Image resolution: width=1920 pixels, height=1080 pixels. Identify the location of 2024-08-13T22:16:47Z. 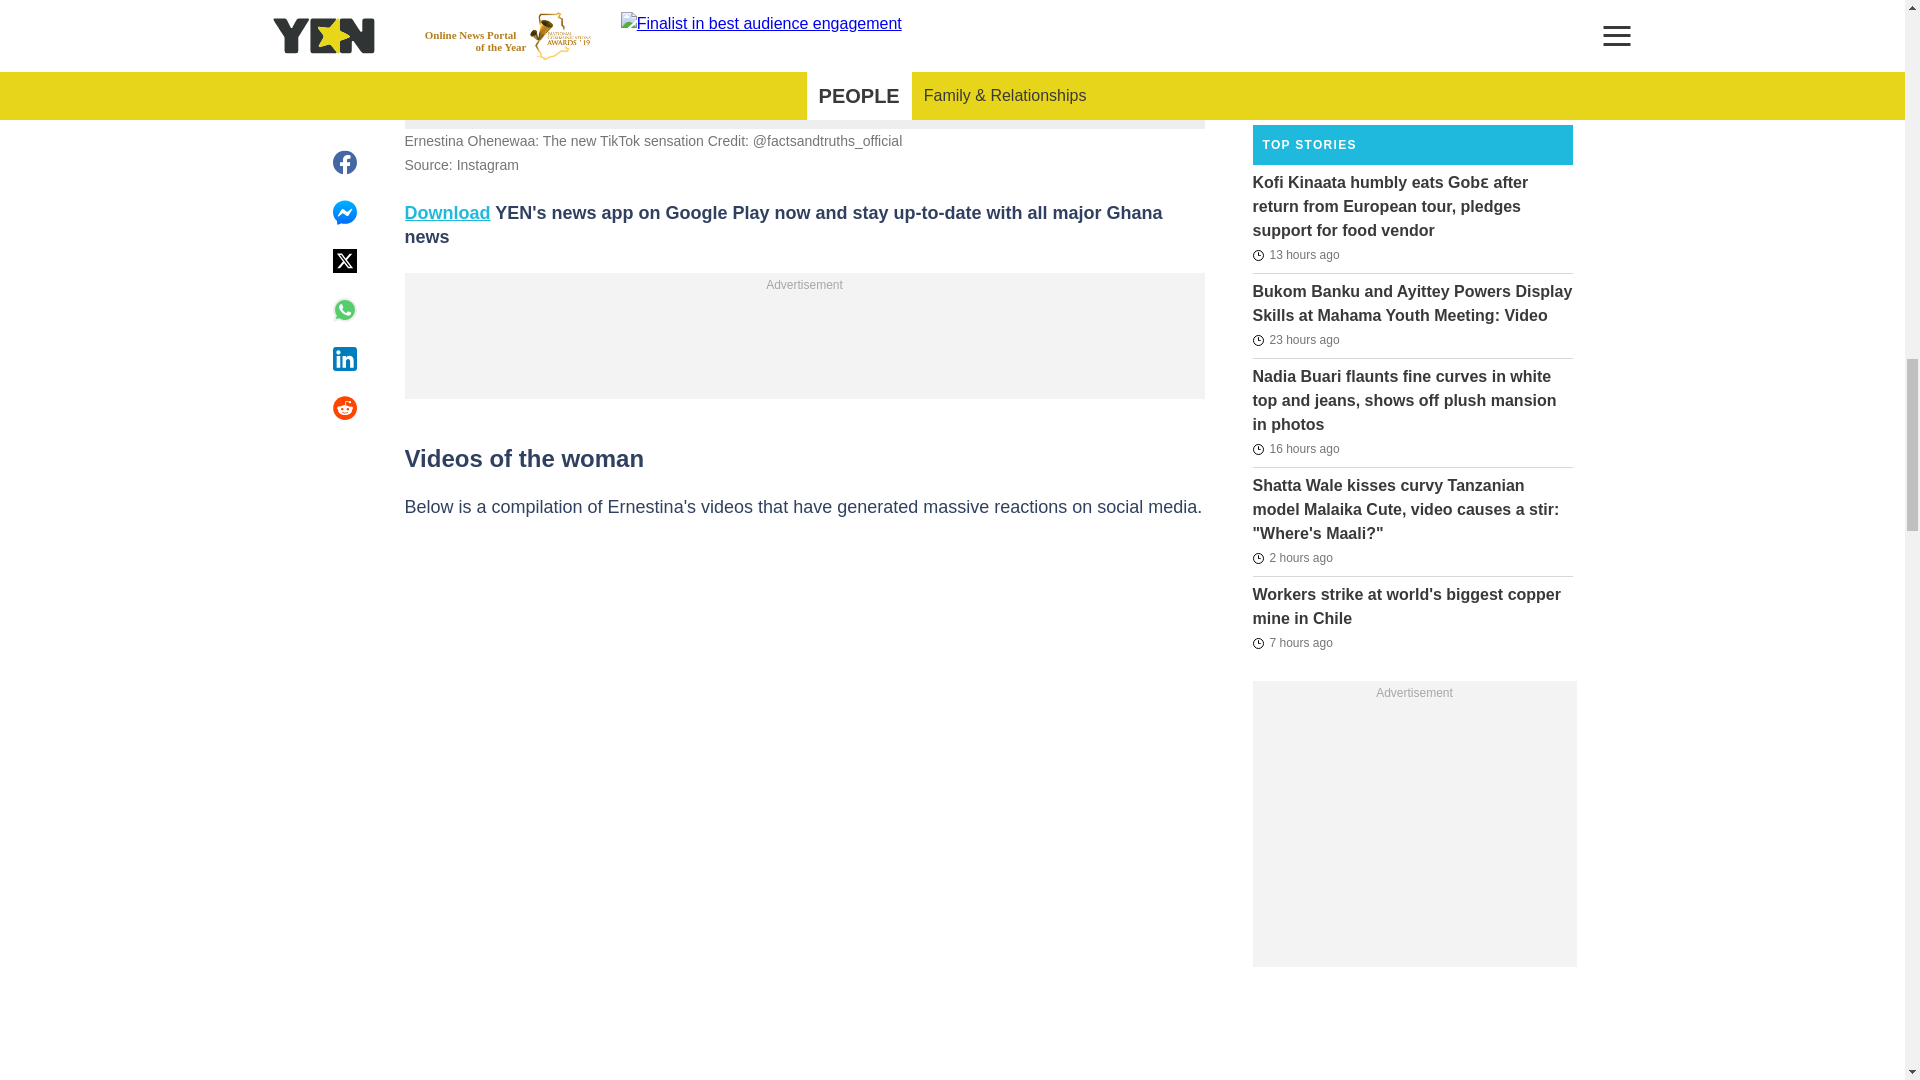
(1294, 254).